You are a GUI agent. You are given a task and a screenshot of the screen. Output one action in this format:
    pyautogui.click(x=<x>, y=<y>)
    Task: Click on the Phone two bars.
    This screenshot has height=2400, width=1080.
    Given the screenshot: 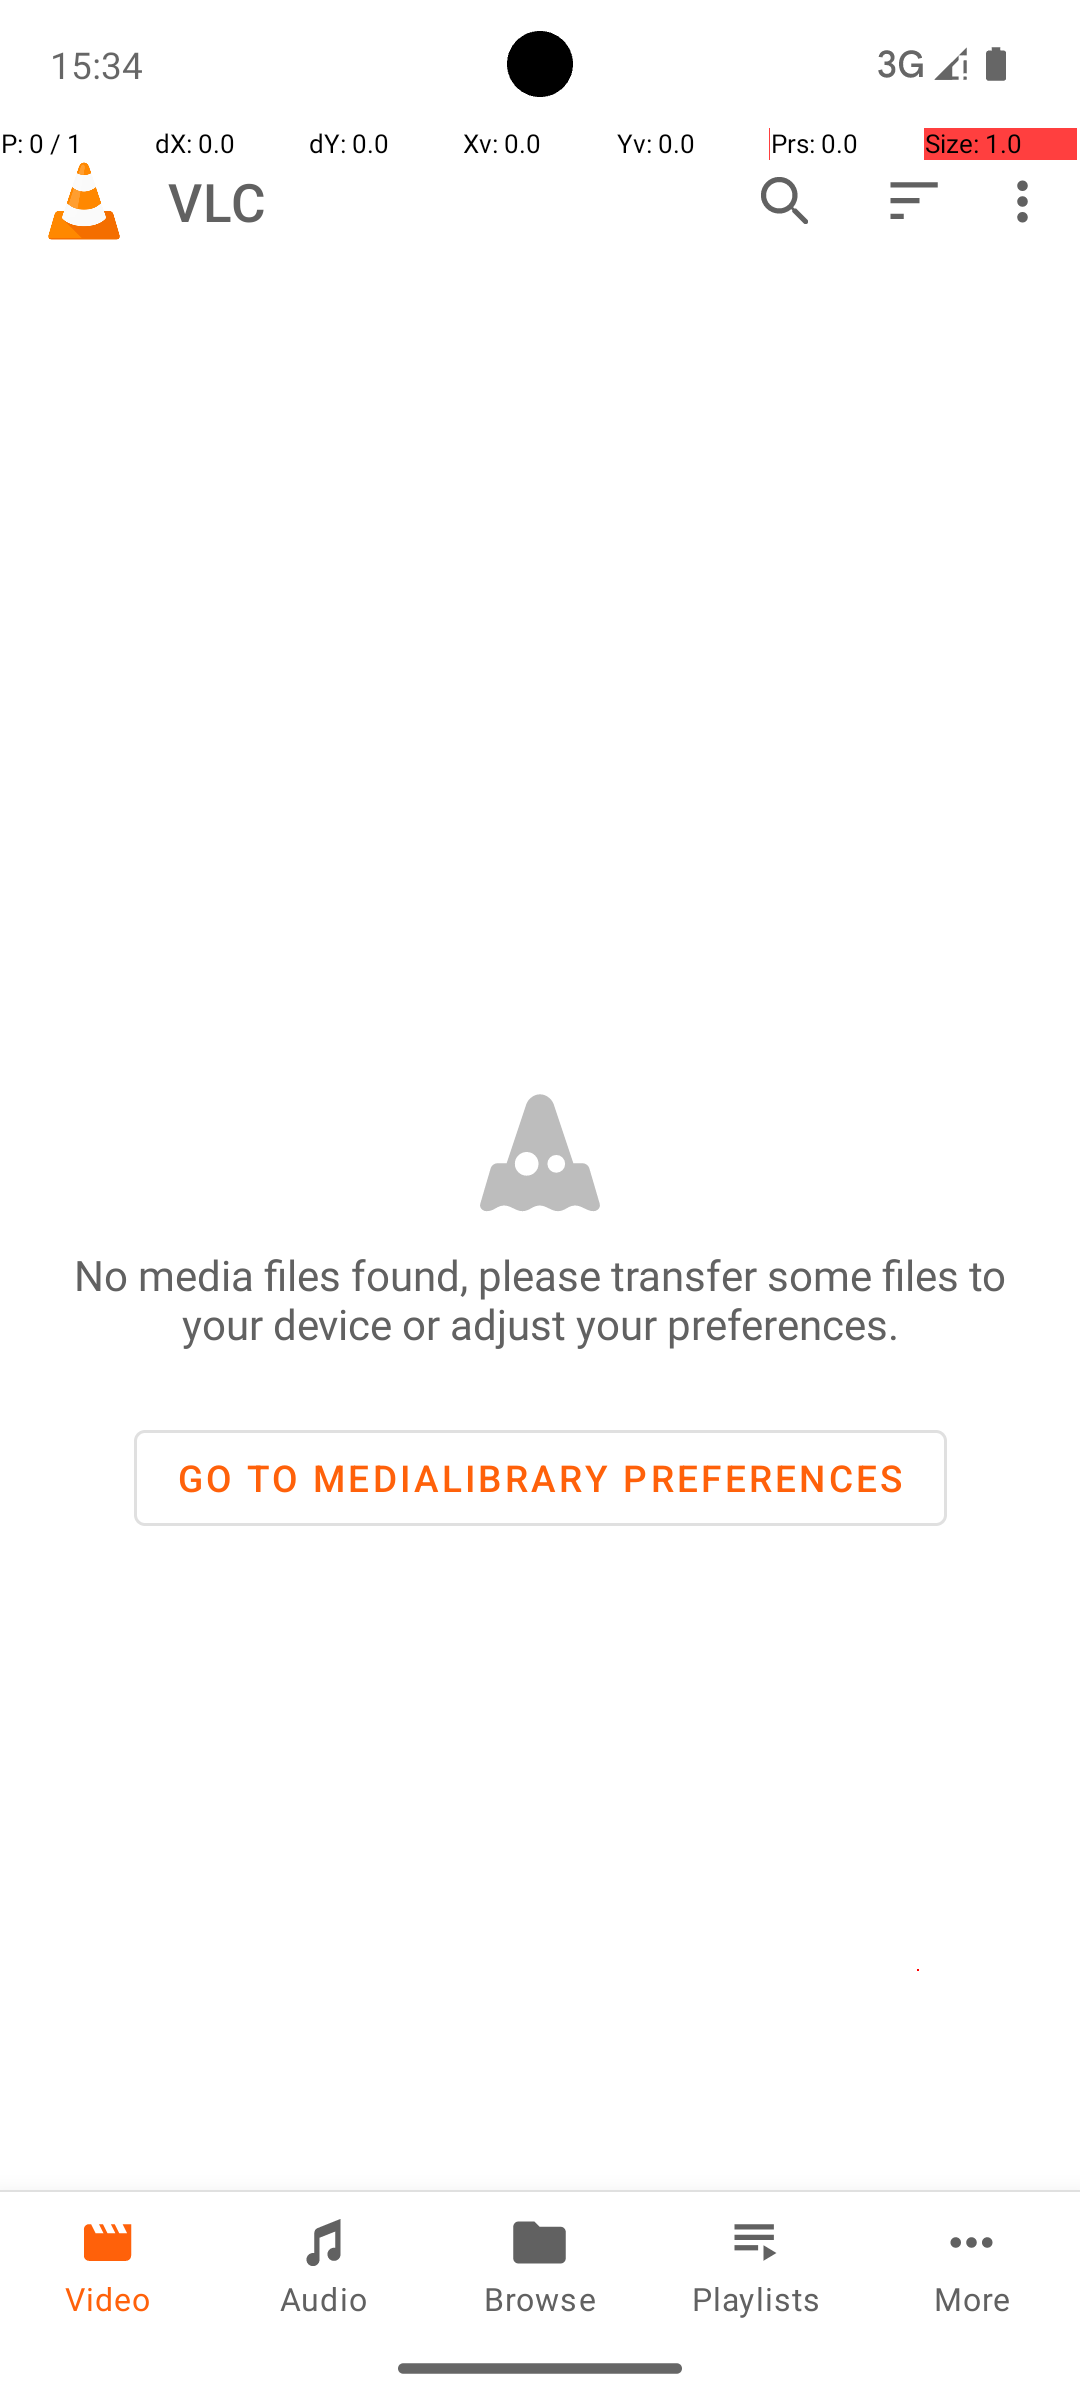 What is the action you would take?
    pyautogui.click(x=918, y=64)
    